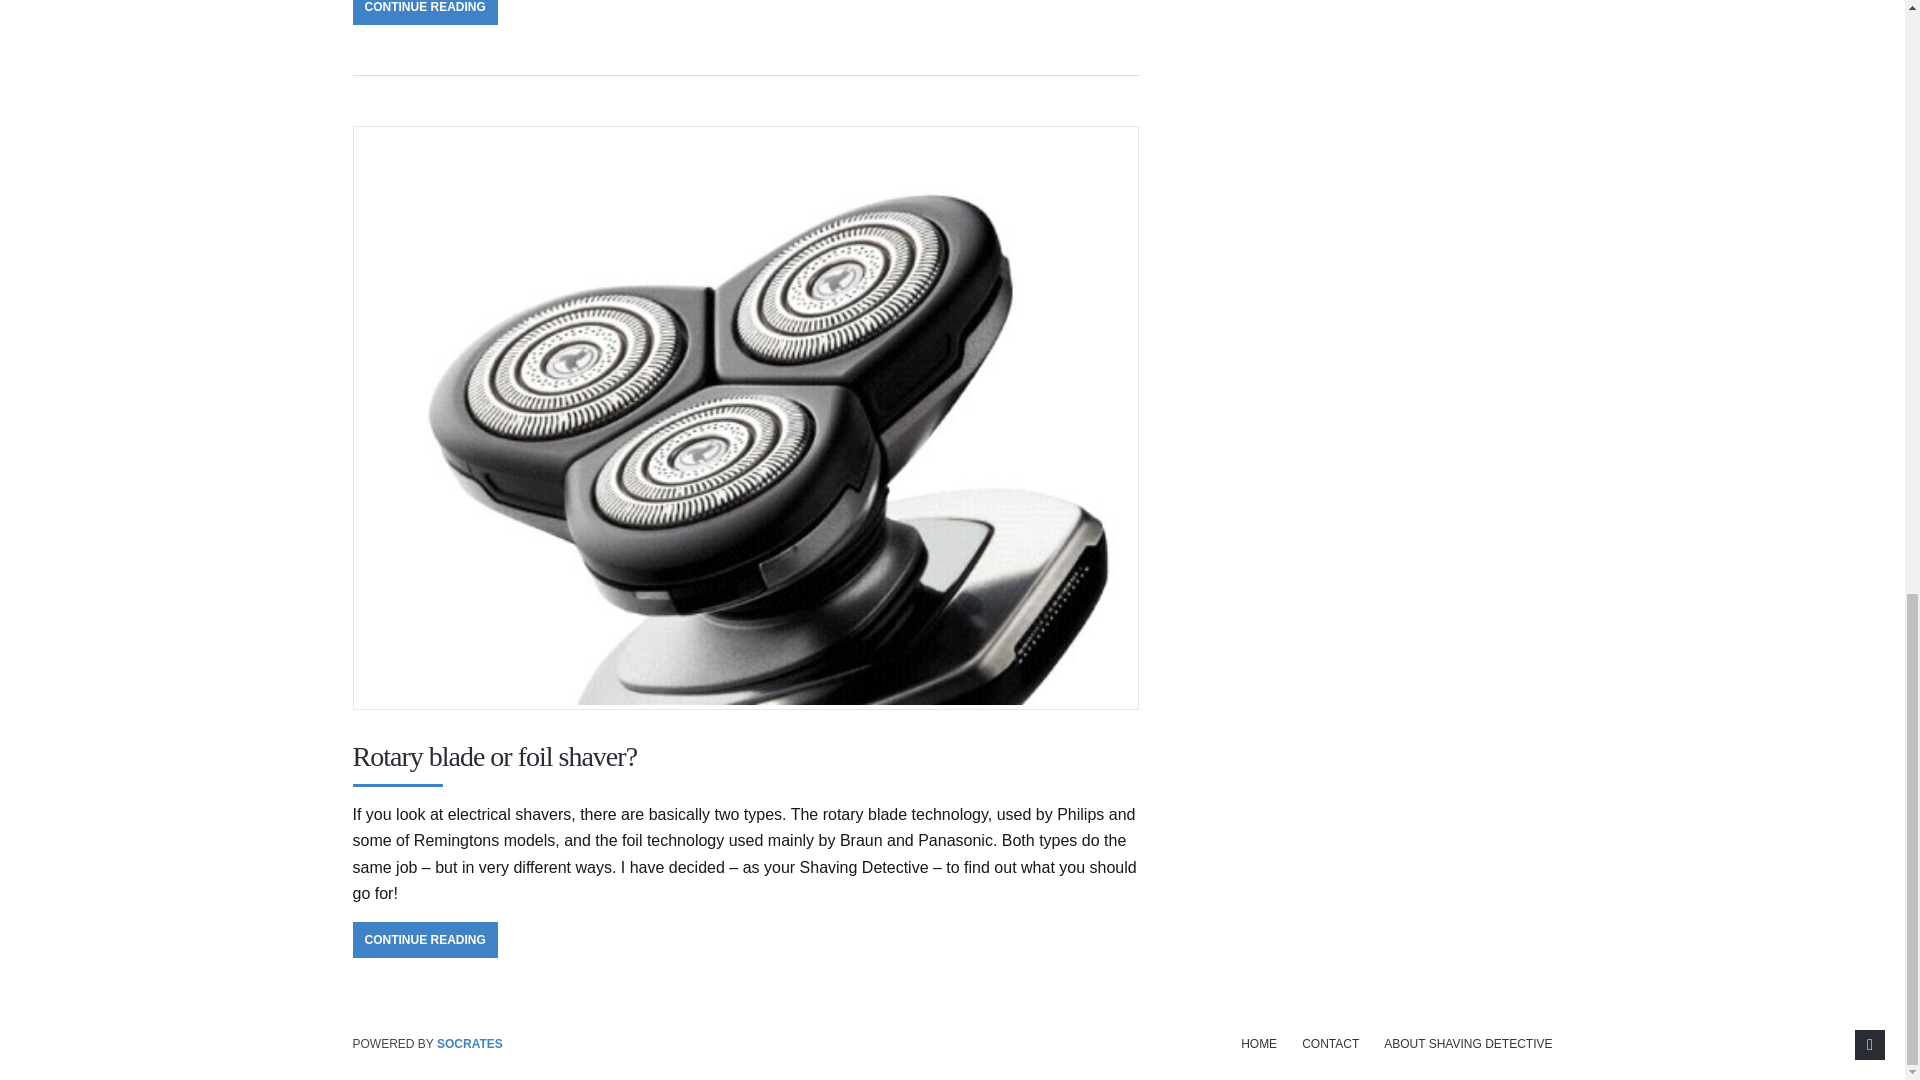 The width and height of the screenshot is (1920, 1080). Describe the element at coordinates (1258, 1043) in the screenshot. I see `HOME` at that location.